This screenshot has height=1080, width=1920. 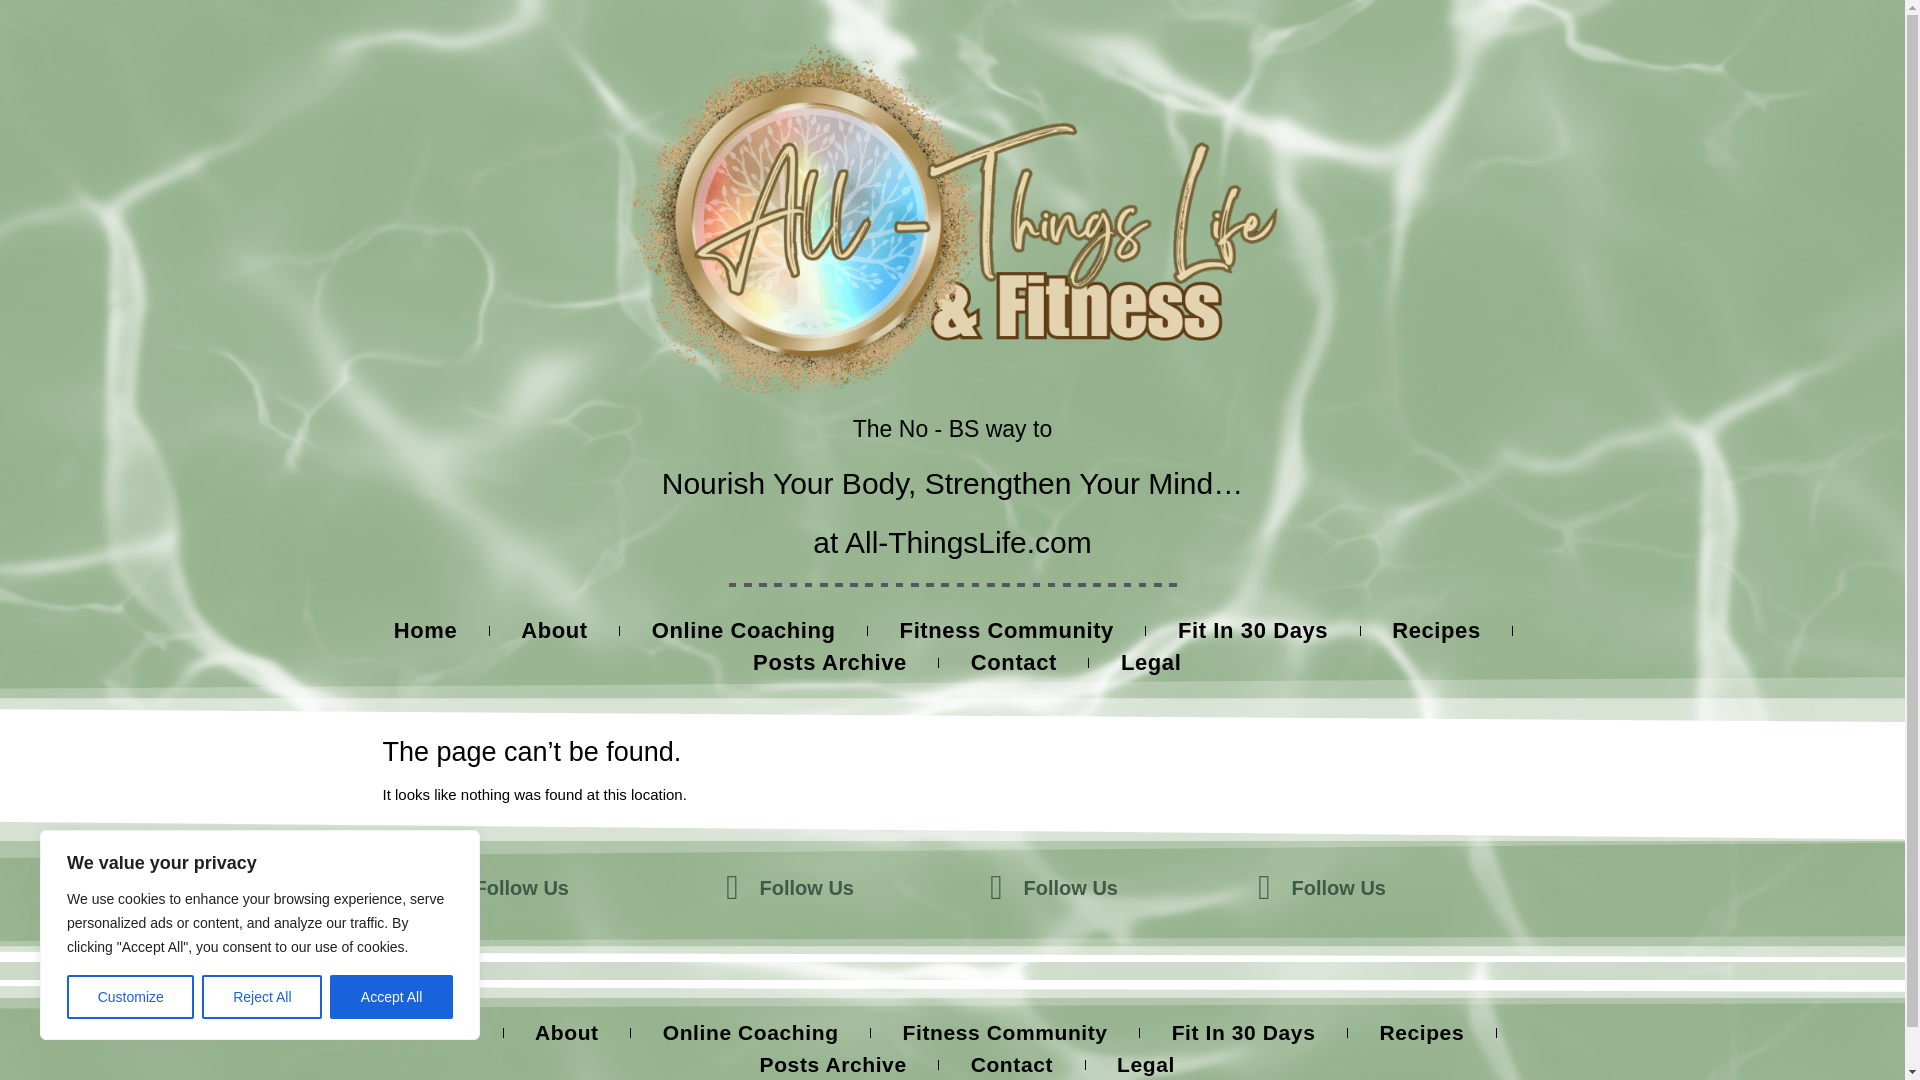 What do you see at coordinates (829, 662) in the screenshot?
I see `Posts Archive` at bounding box center [829, 662].